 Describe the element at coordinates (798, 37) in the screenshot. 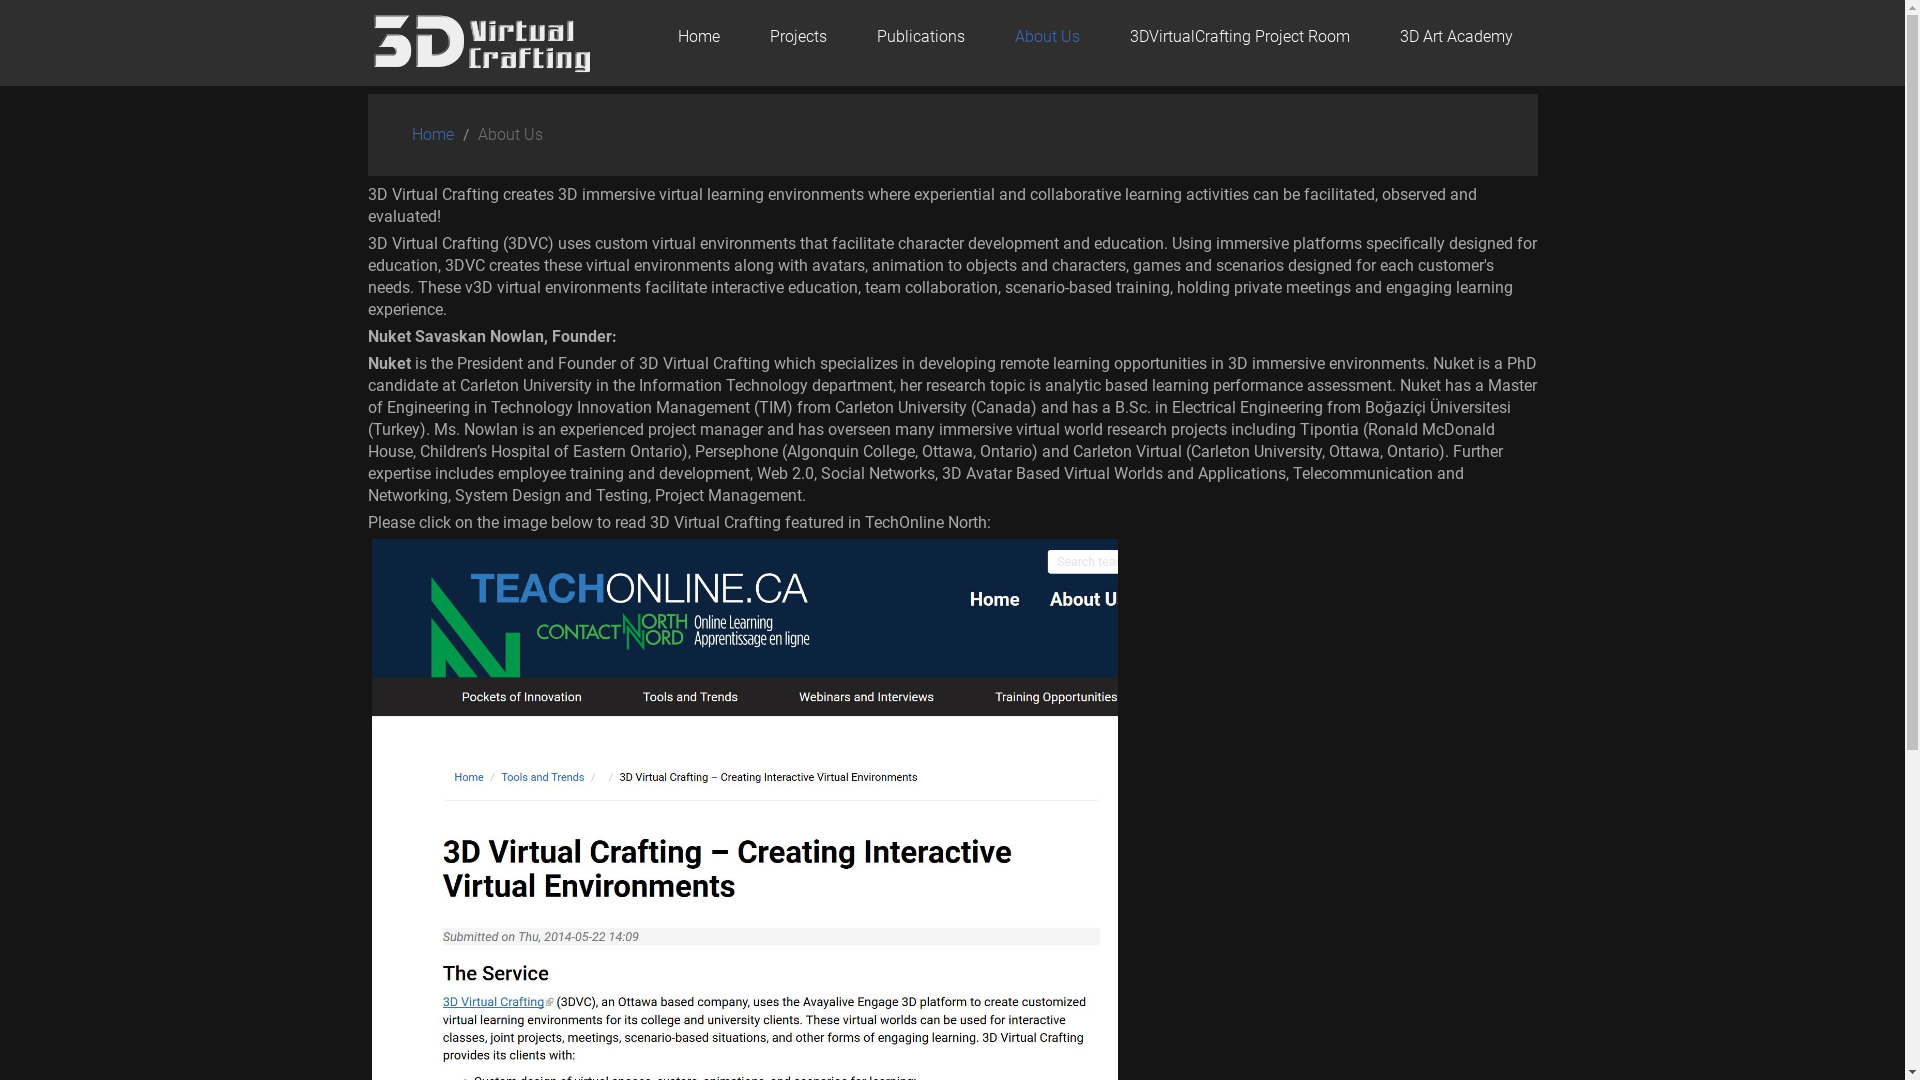

I see `Projects` at that location.